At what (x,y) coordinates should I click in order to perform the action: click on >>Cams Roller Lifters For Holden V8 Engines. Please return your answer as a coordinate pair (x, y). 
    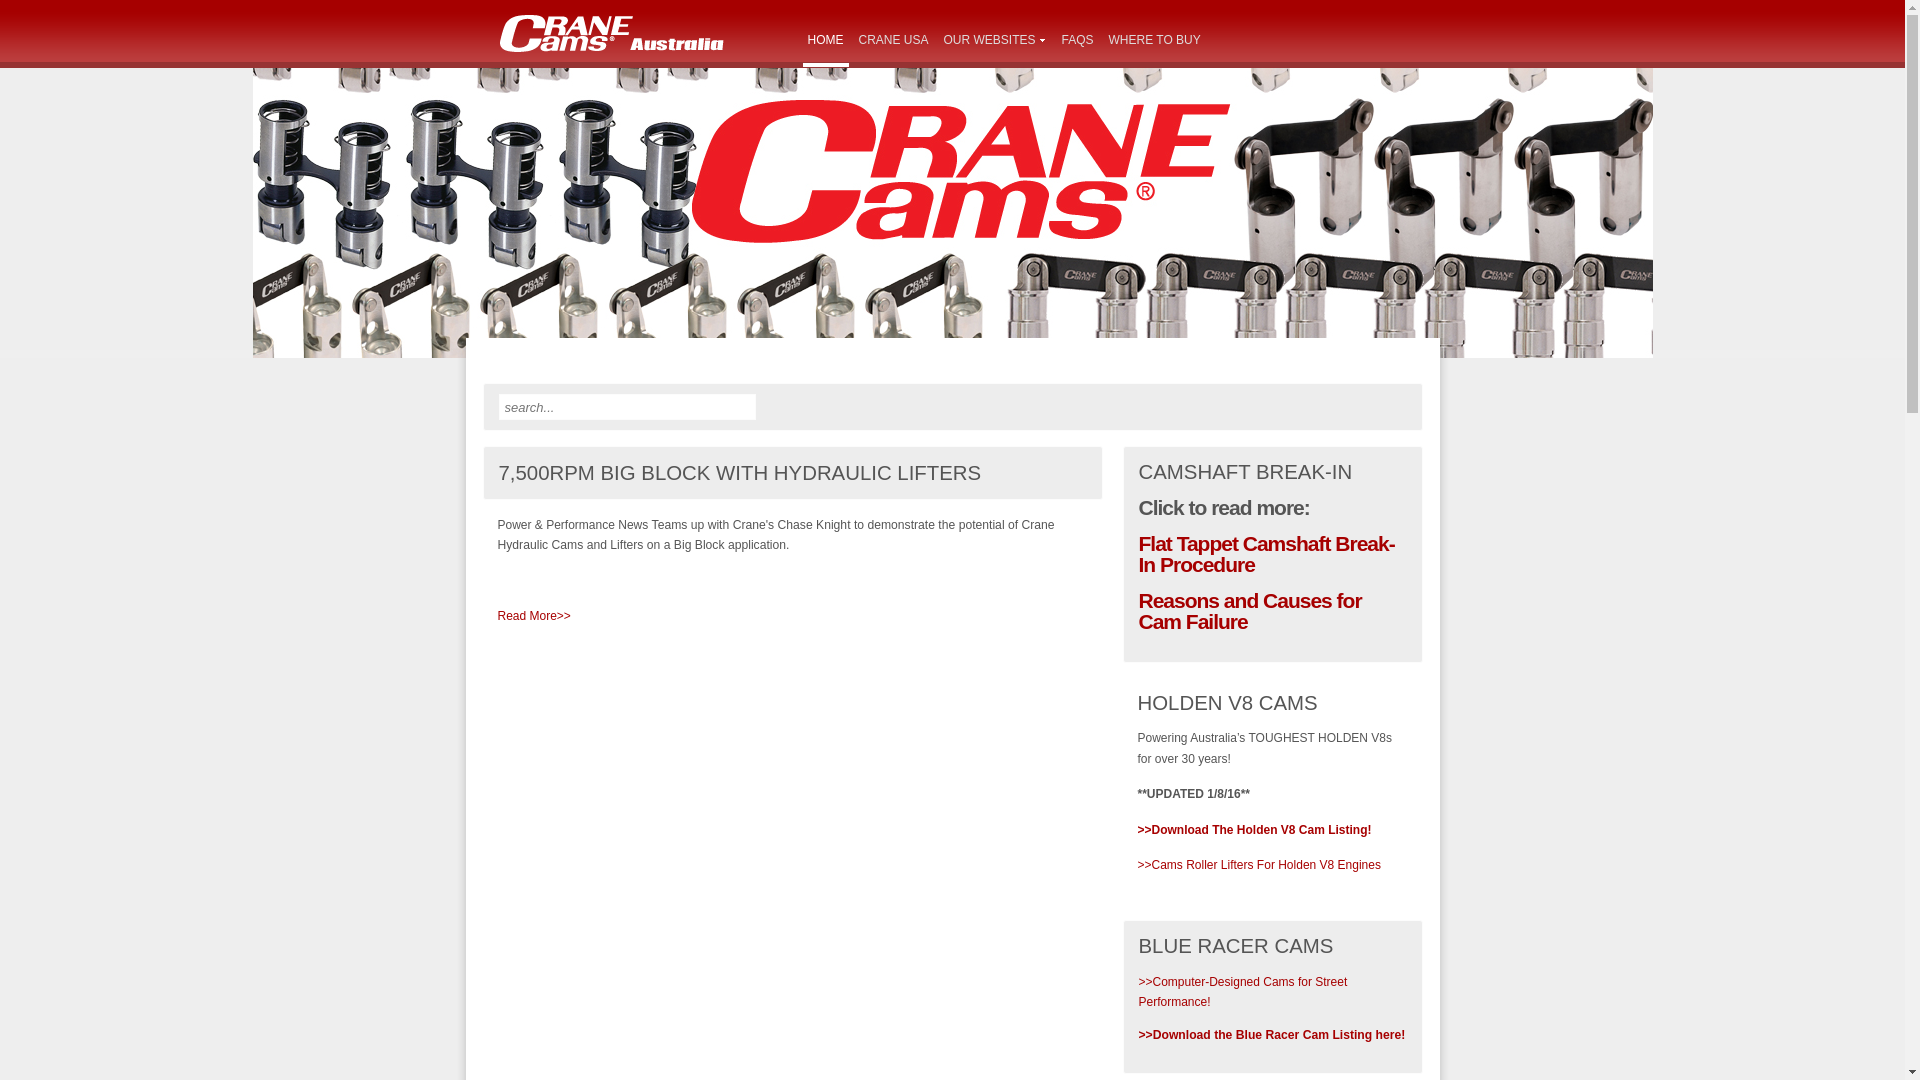
    Looking at the image, I should click on (1260, 865).